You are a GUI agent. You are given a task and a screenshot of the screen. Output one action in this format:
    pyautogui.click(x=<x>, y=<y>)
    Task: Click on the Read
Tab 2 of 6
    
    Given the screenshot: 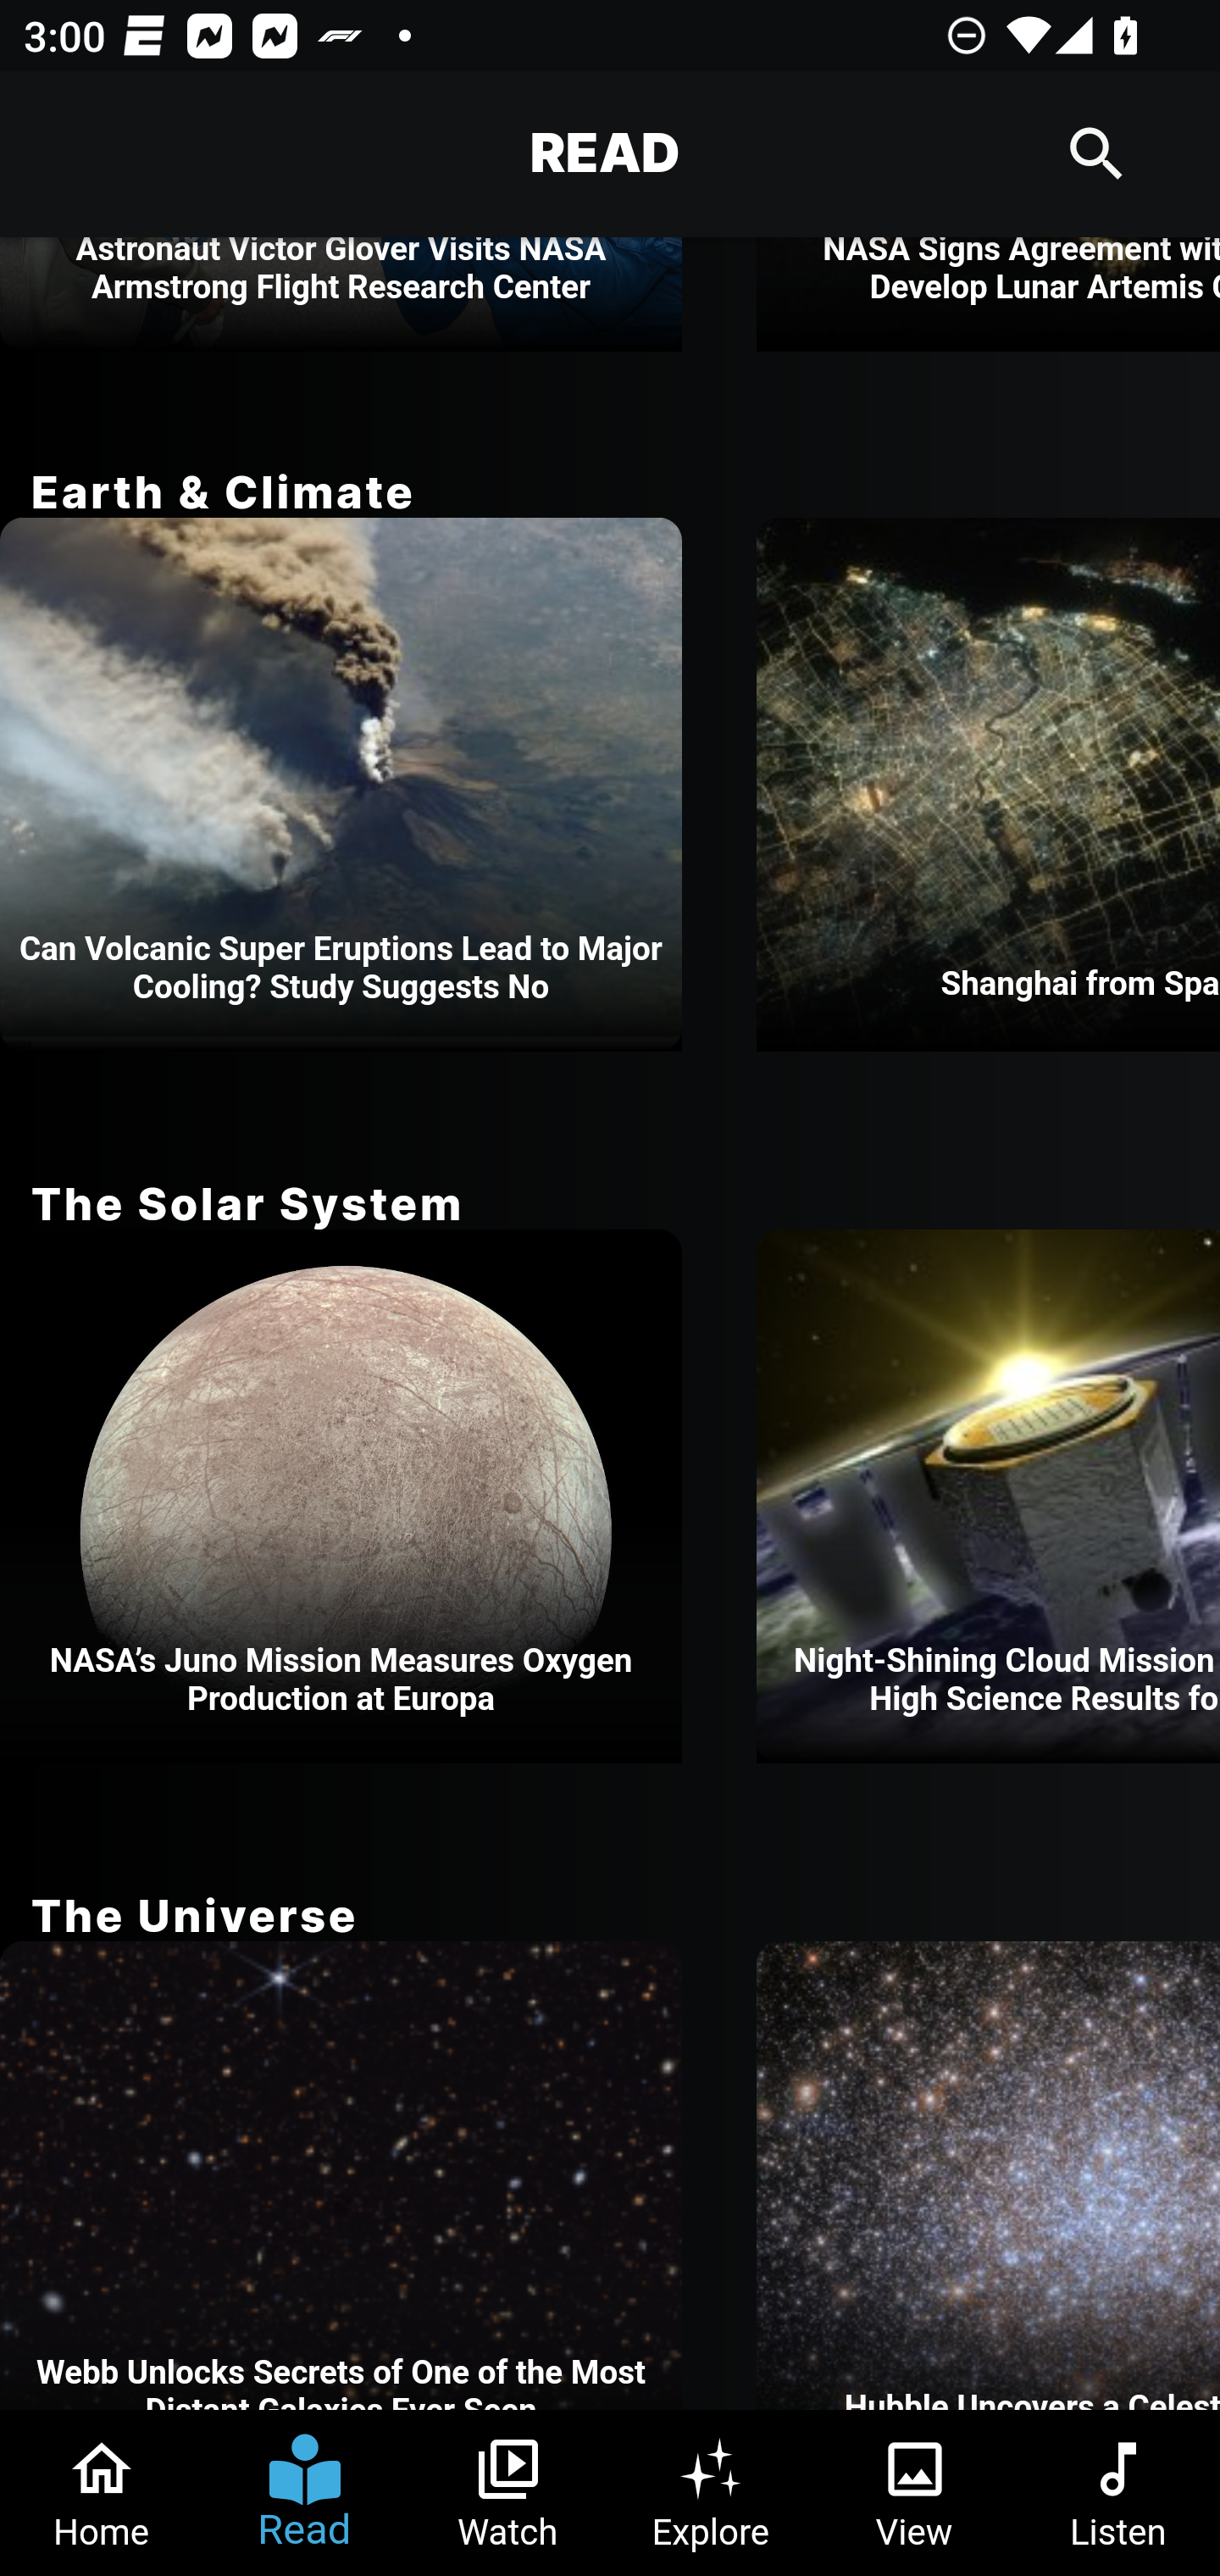 What is the action you would take?
    pyautogui.click(x=305, y=2493)
    